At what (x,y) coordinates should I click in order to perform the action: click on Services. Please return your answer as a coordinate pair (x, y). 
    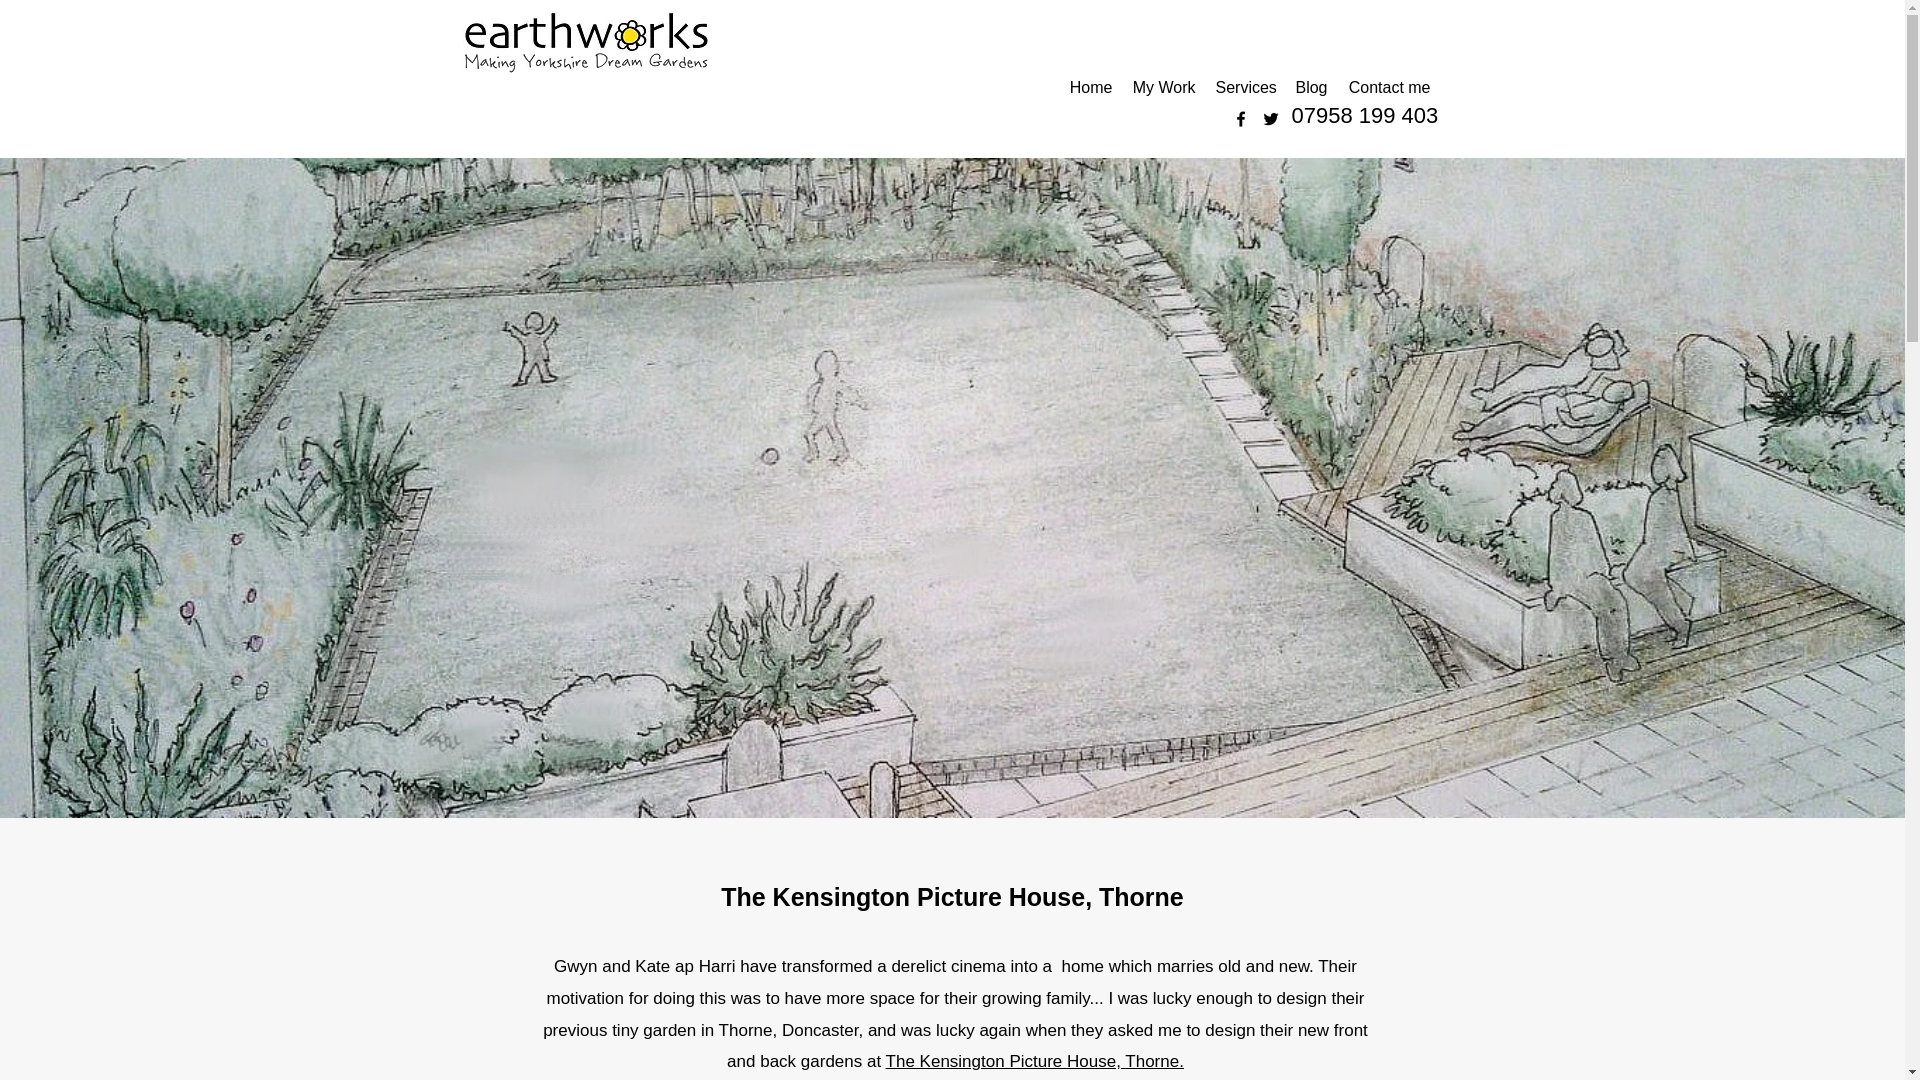
    Looking at the image, I should click on (1244, 88).